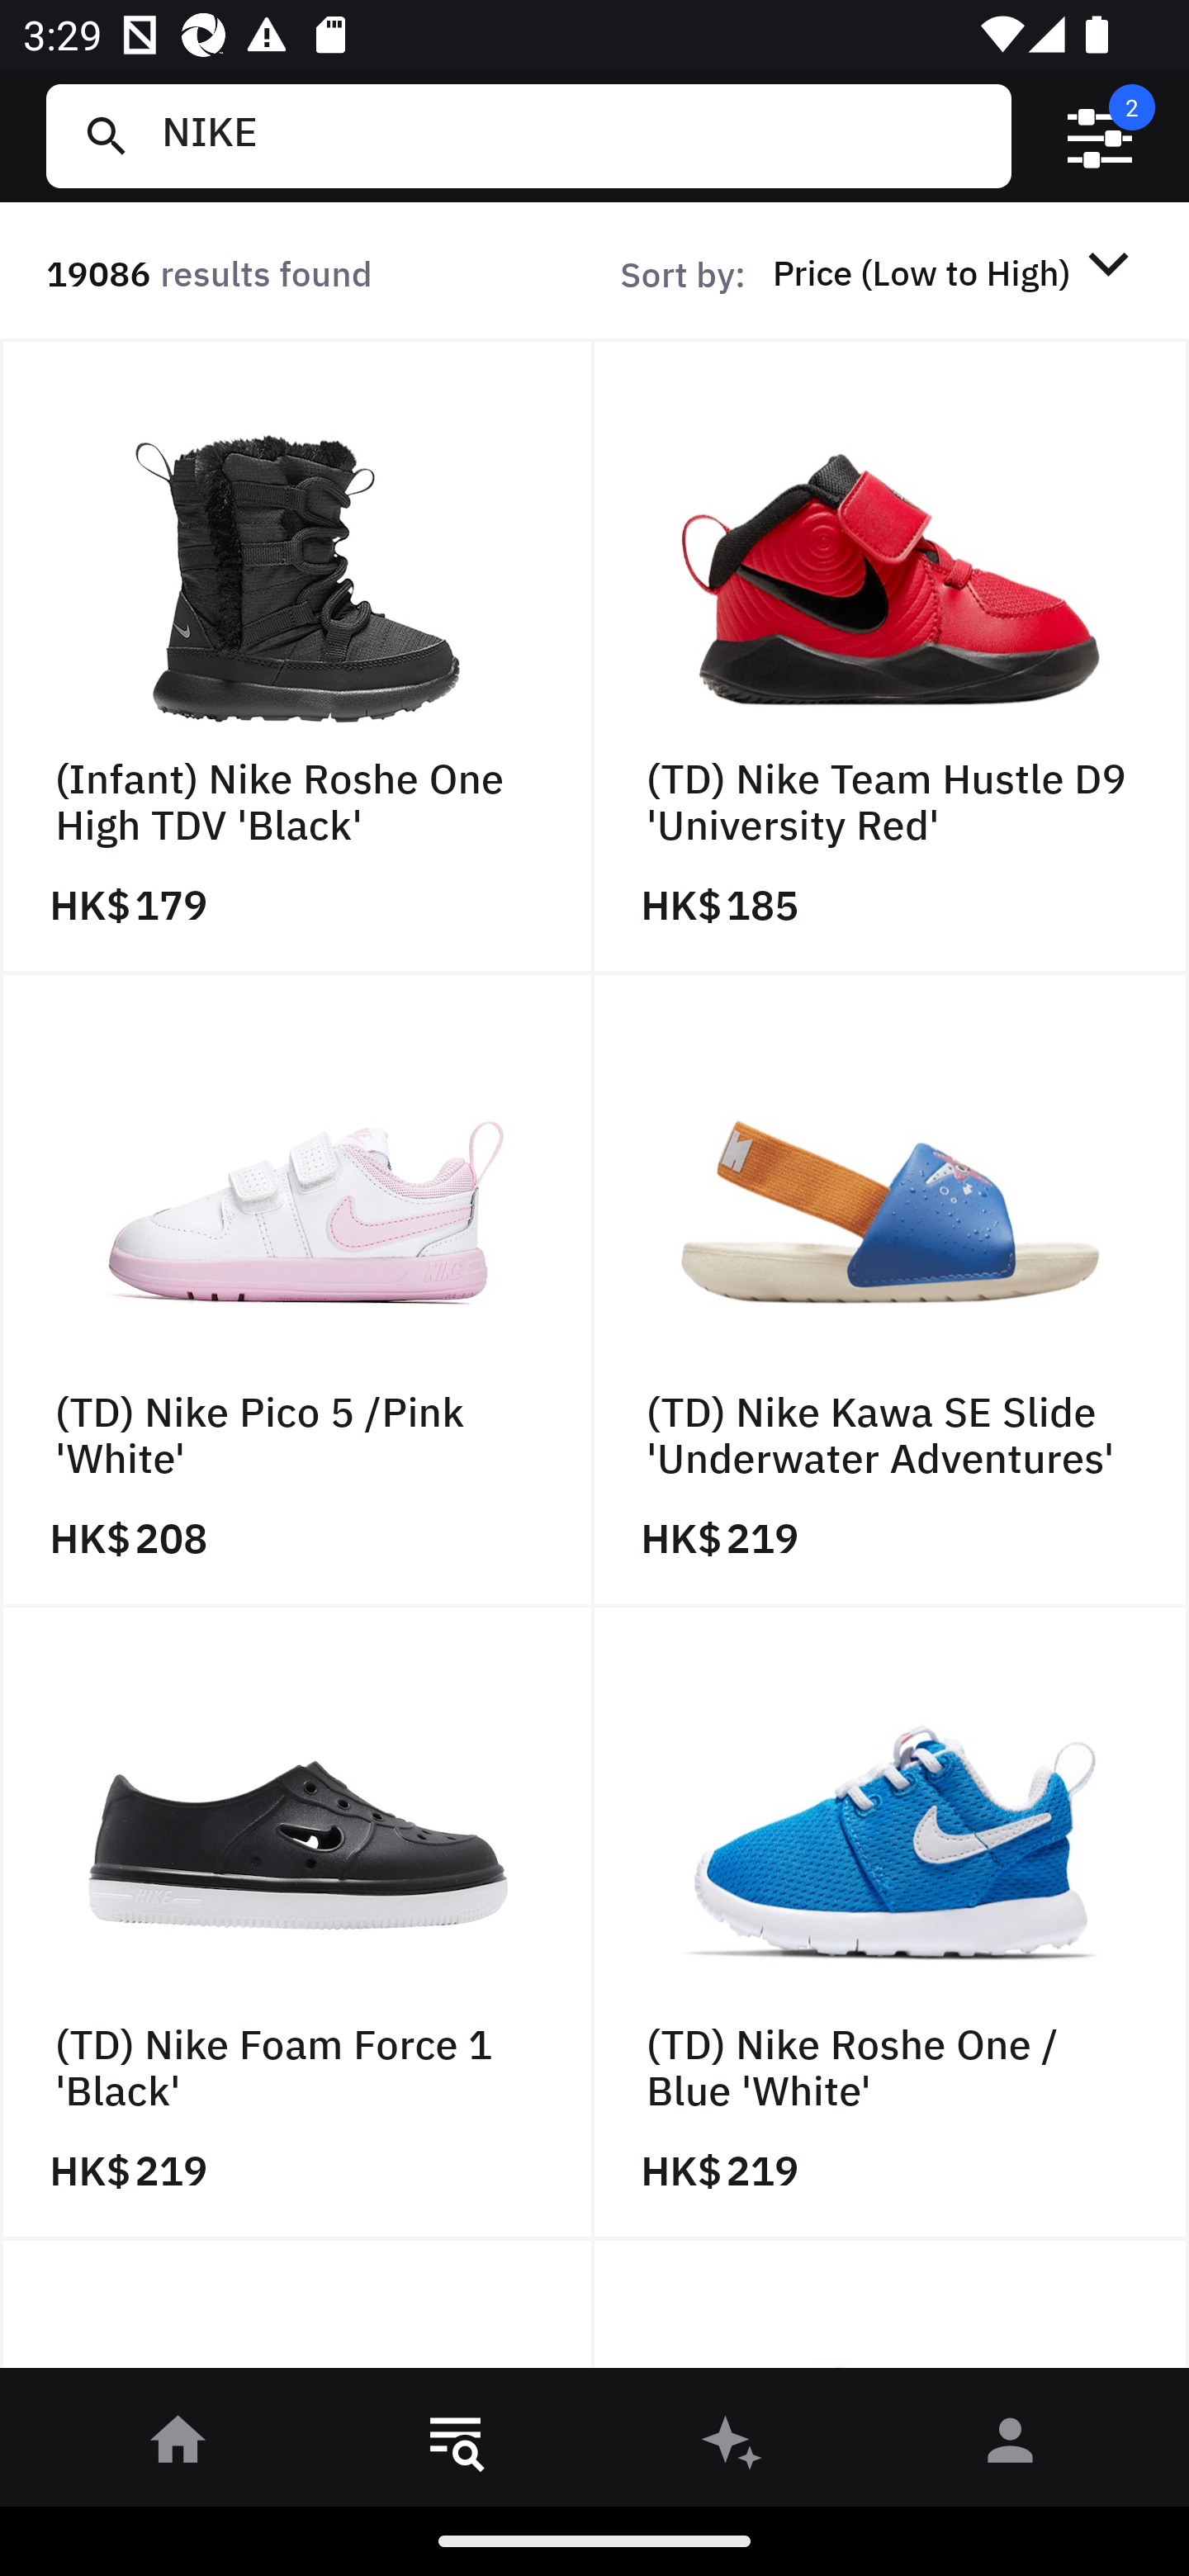 The height and width of the screenshot is (2576, 1189). I want to click on (TD) Nike Roshe One /Blue 'White' HK$ 219, so click(892, 1924).